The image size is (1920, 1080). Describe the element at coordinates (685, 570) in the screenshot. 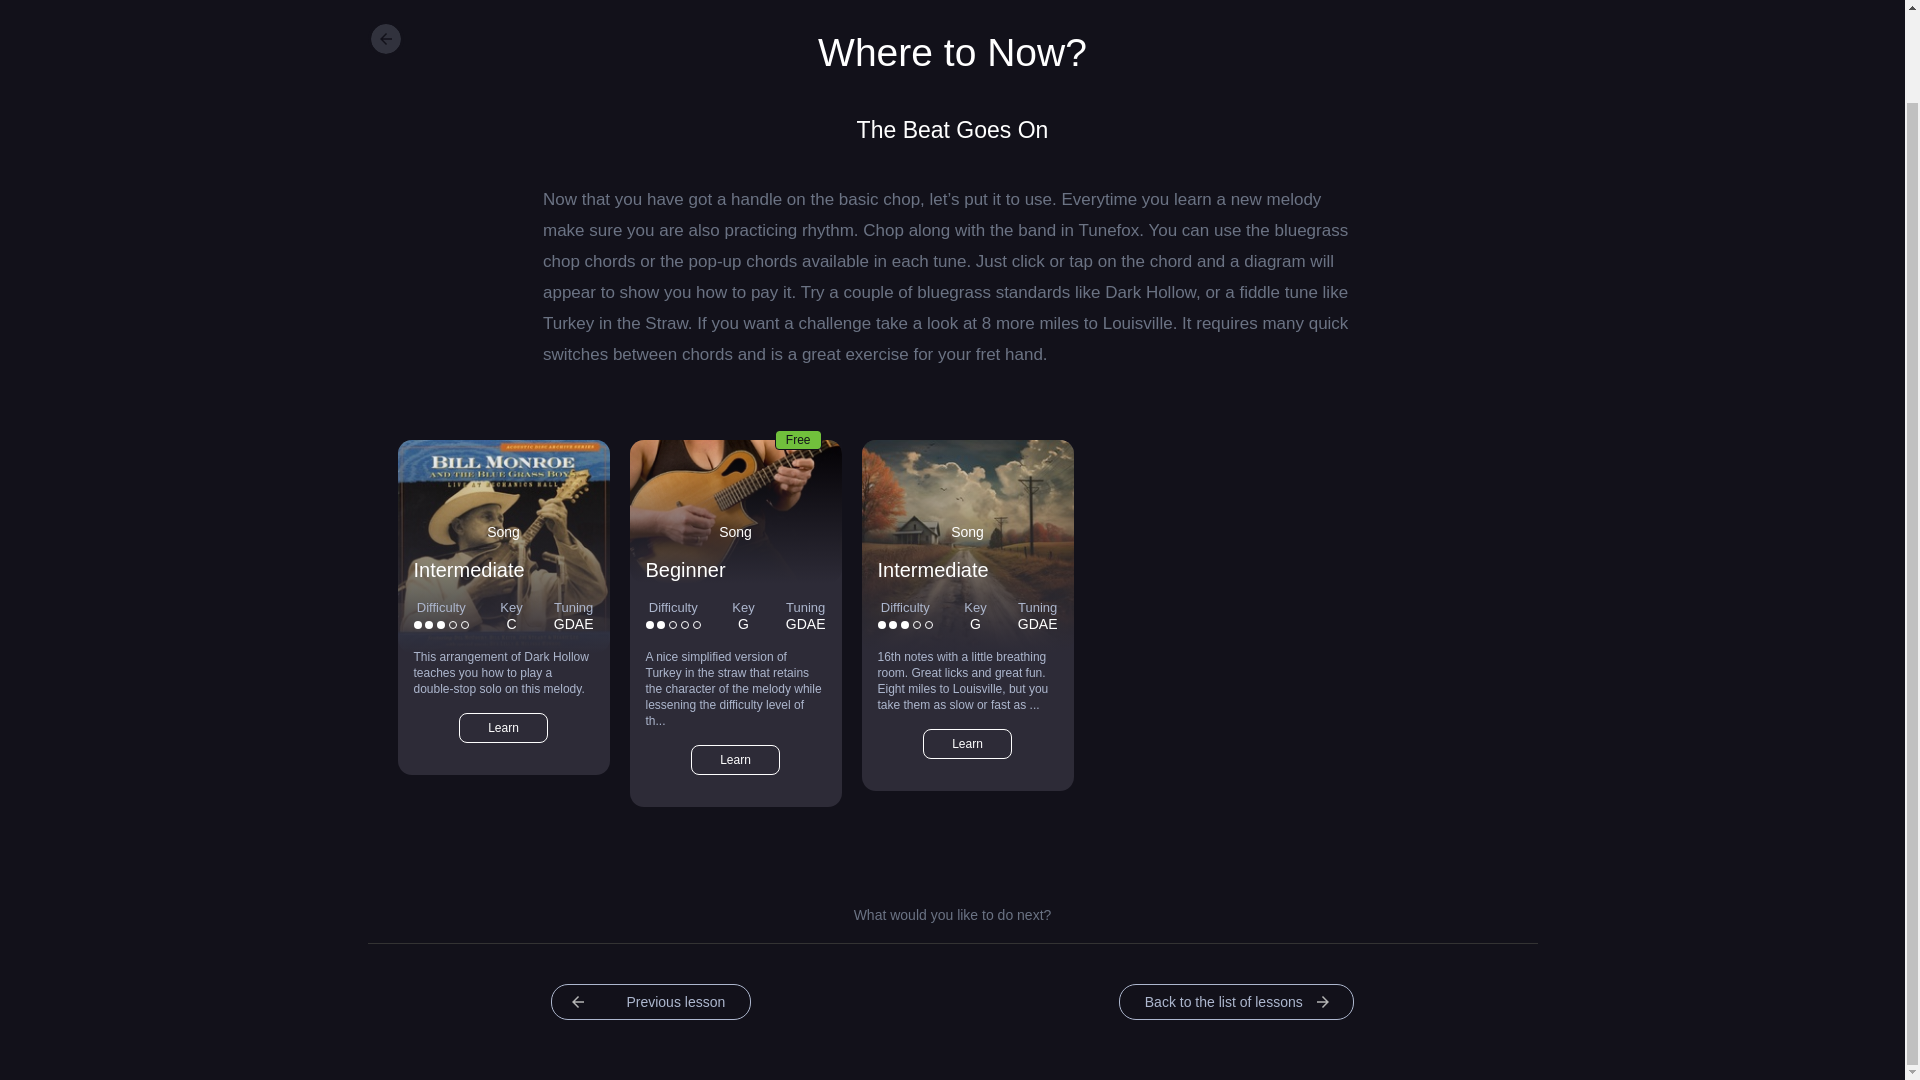

I see `Beginner` at that location.